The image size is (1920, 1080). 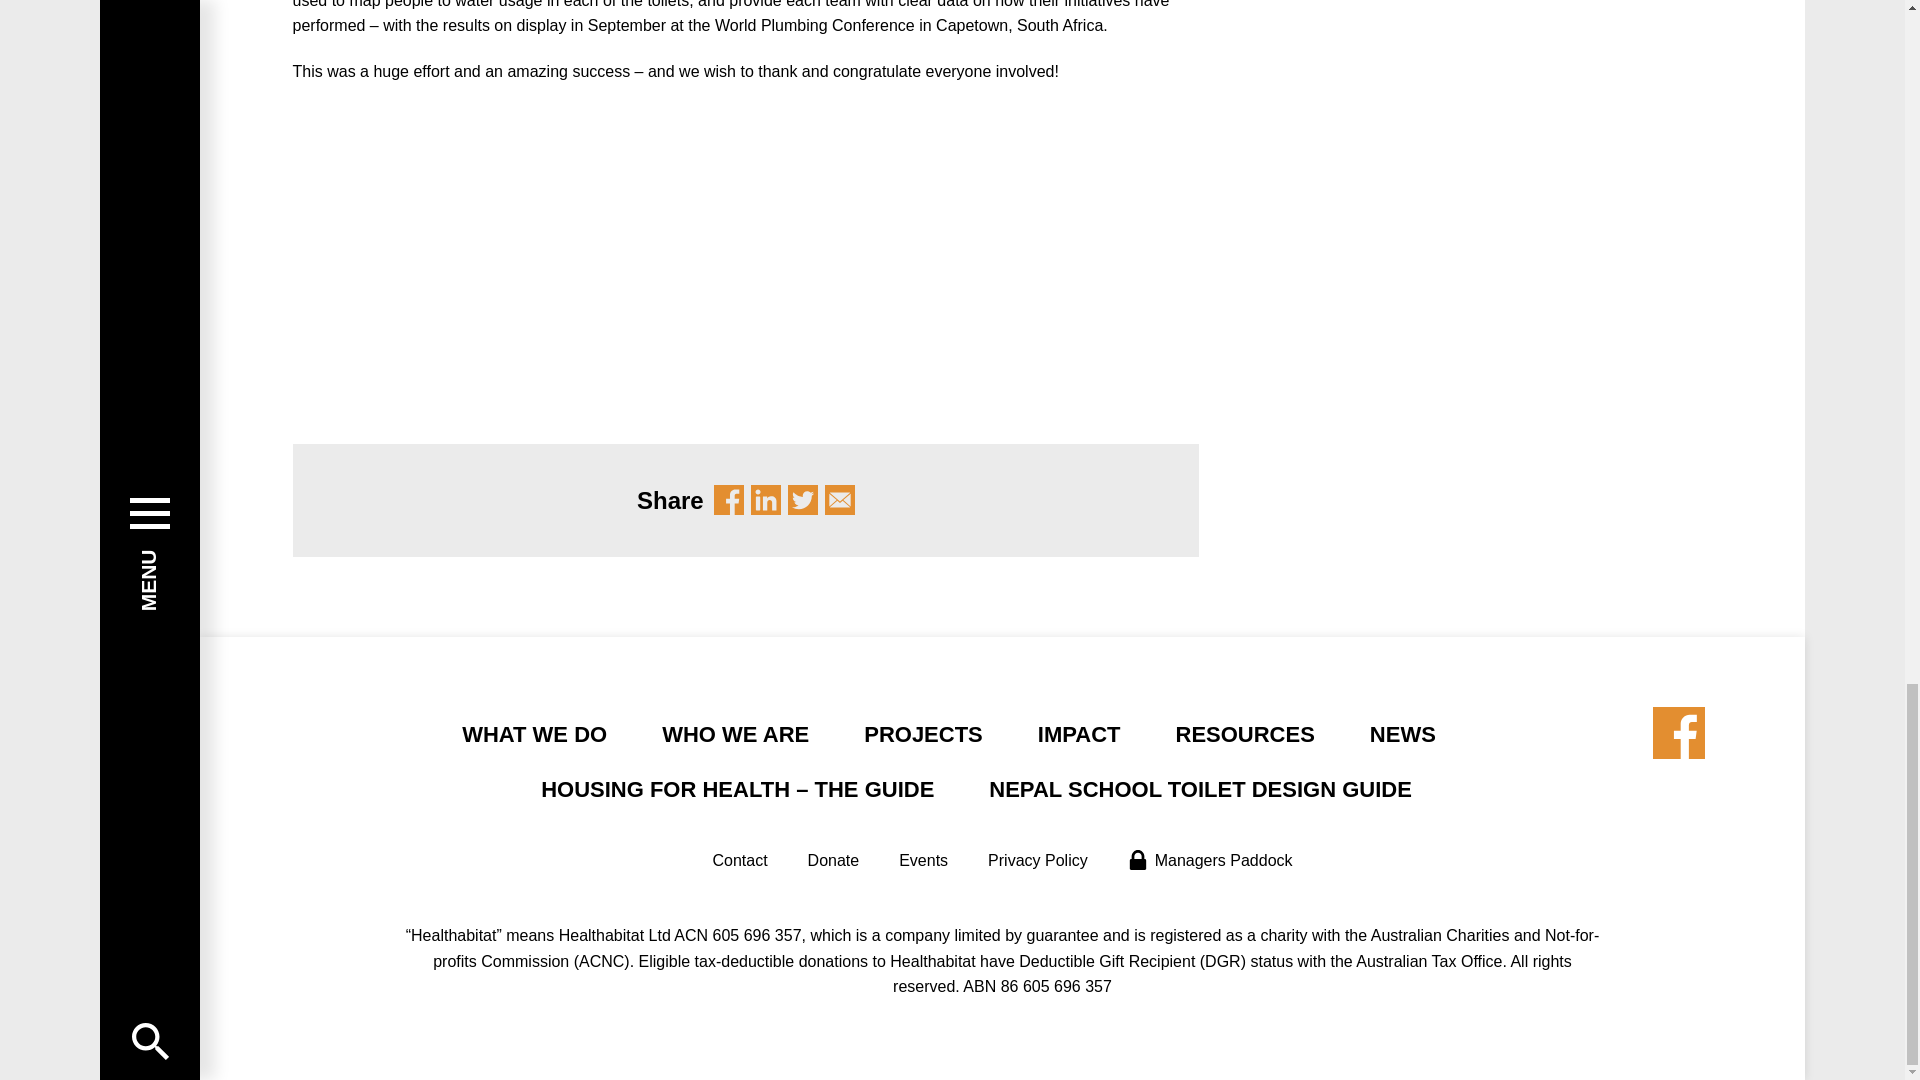 What do you see at coordinates (840, 500) in the screenshot?
I see `EMAIL` at bounding box center [840, 500].